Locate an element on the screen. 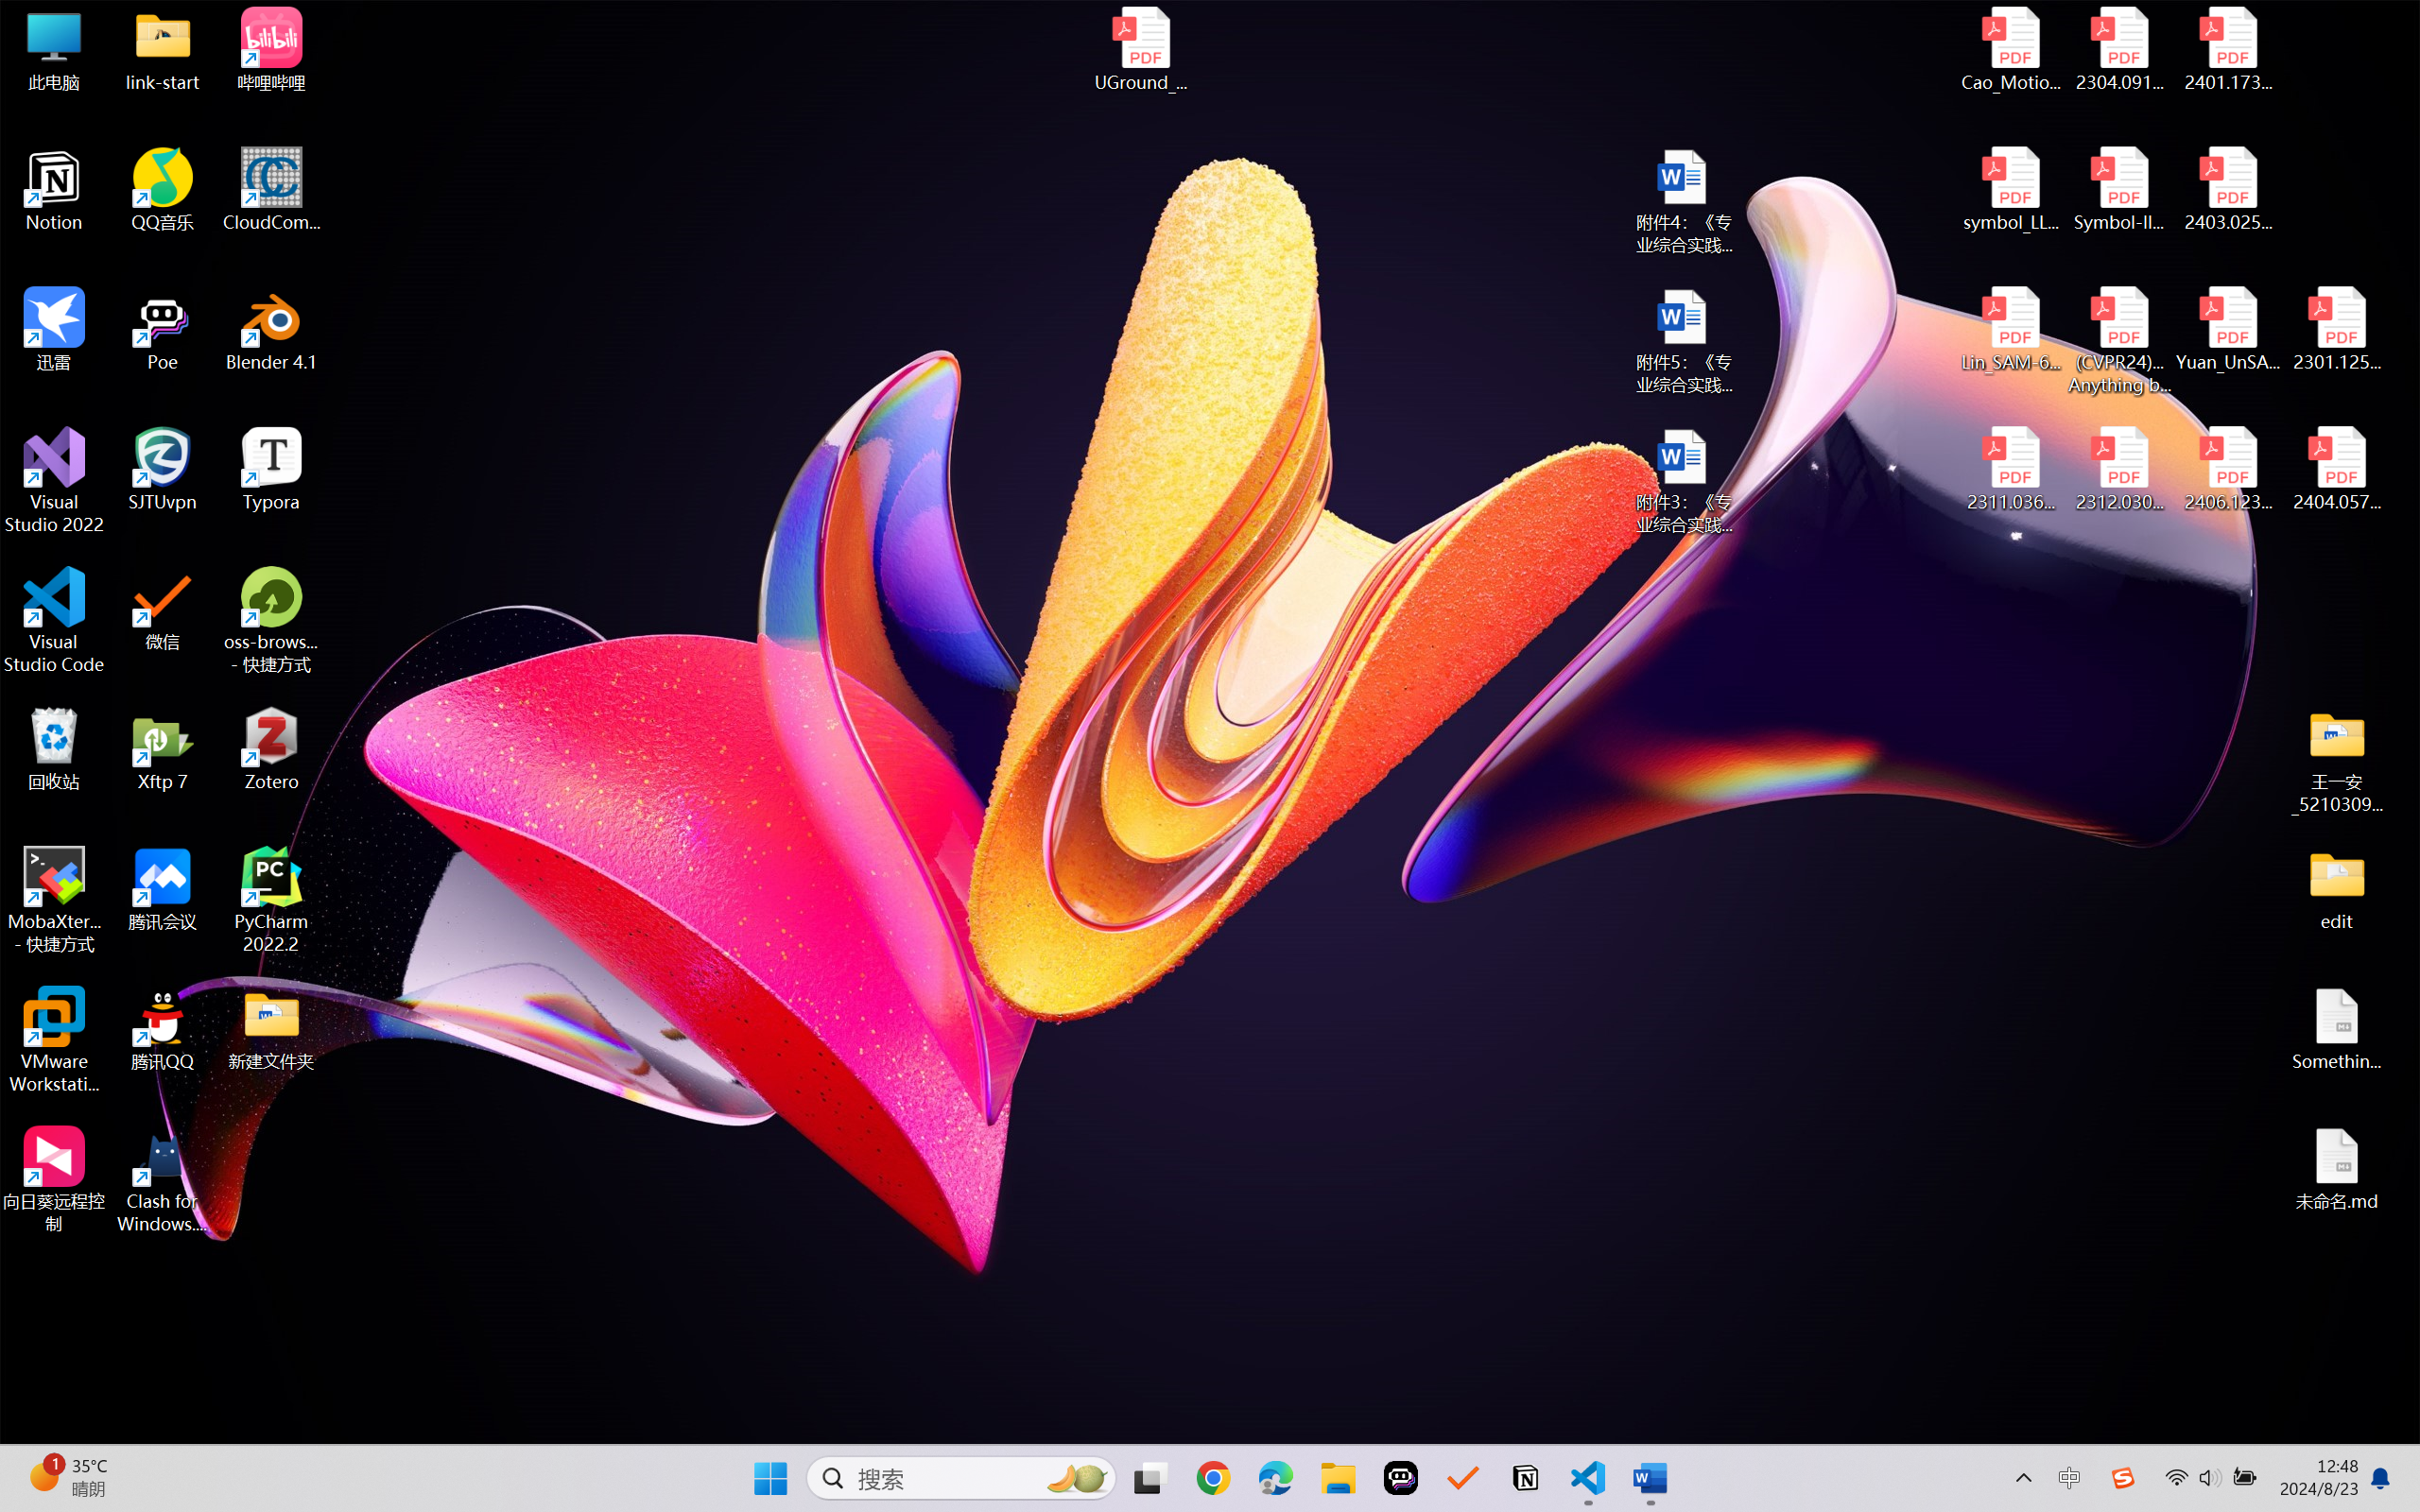  PyCharm 2022.2 is located at coordinates (272, 900).